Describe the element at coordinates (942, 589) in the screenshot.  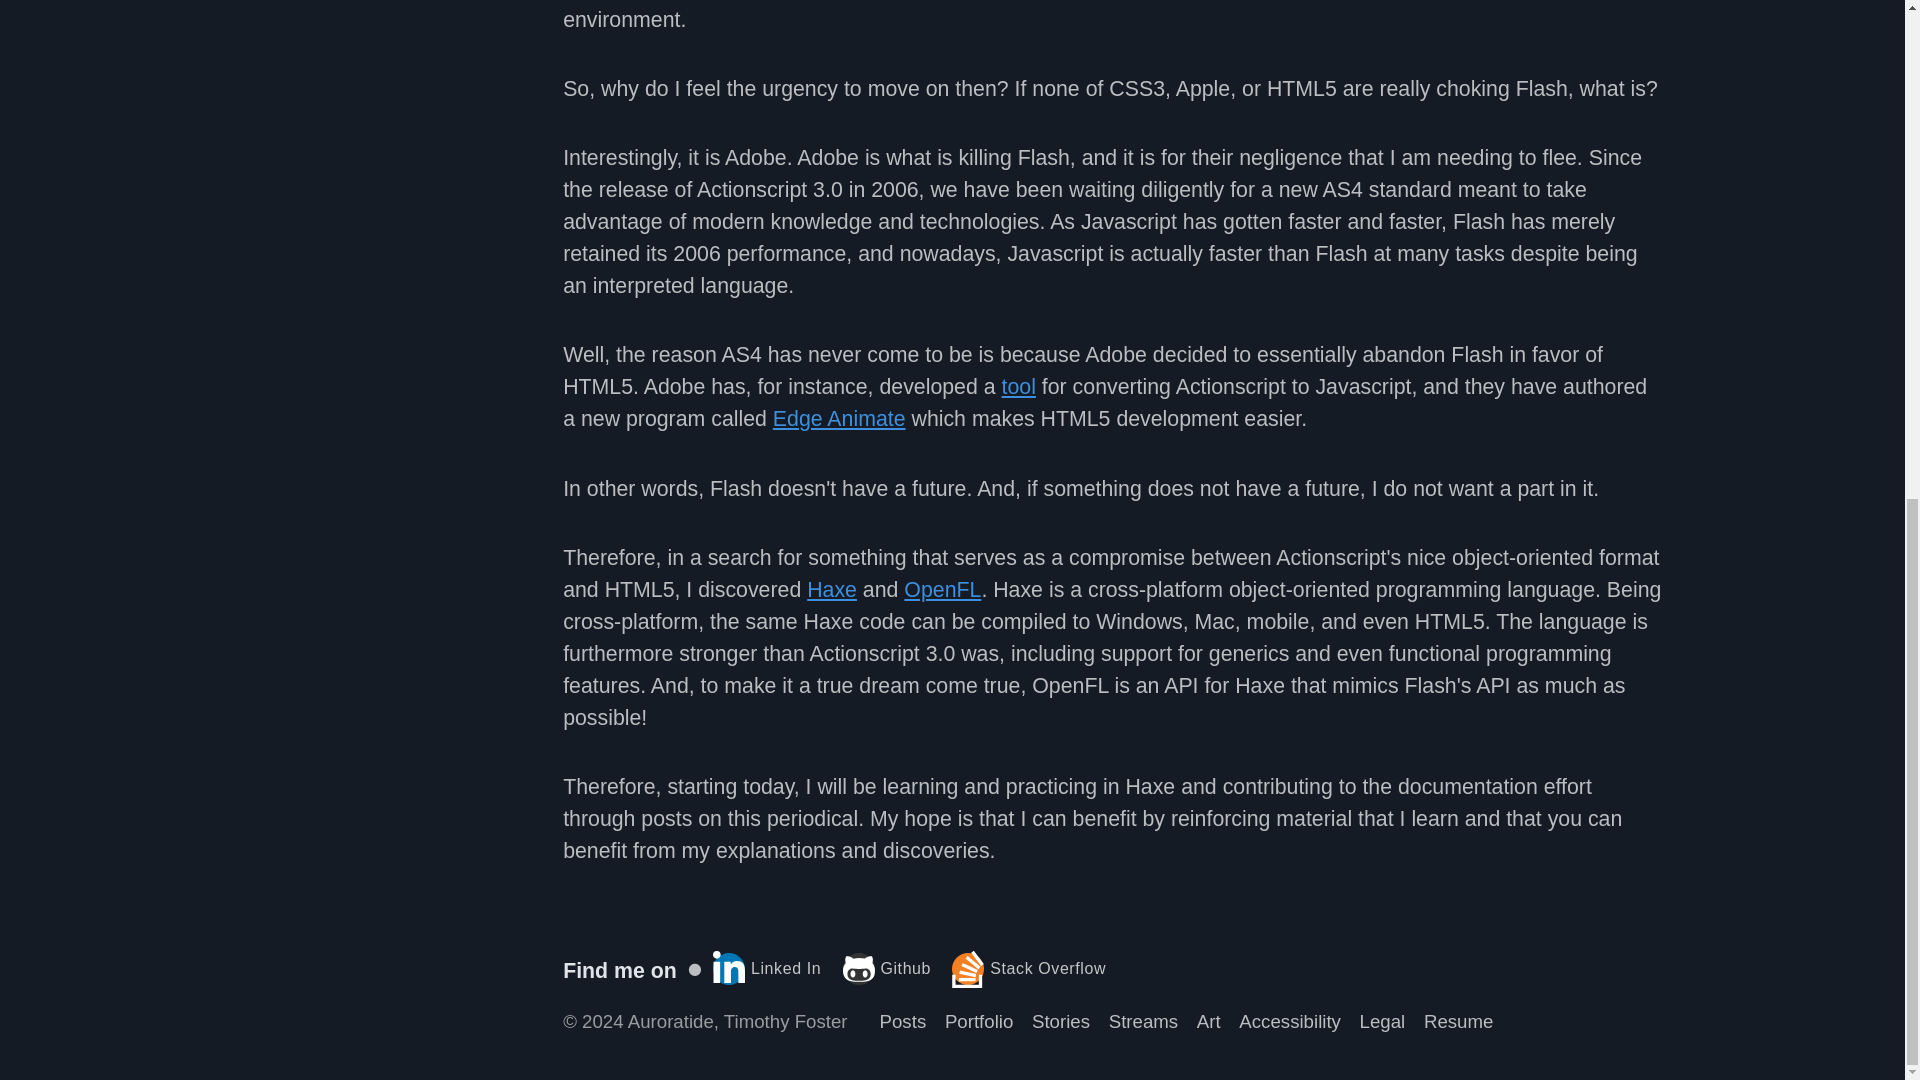
I see `OpenFL` at that location.